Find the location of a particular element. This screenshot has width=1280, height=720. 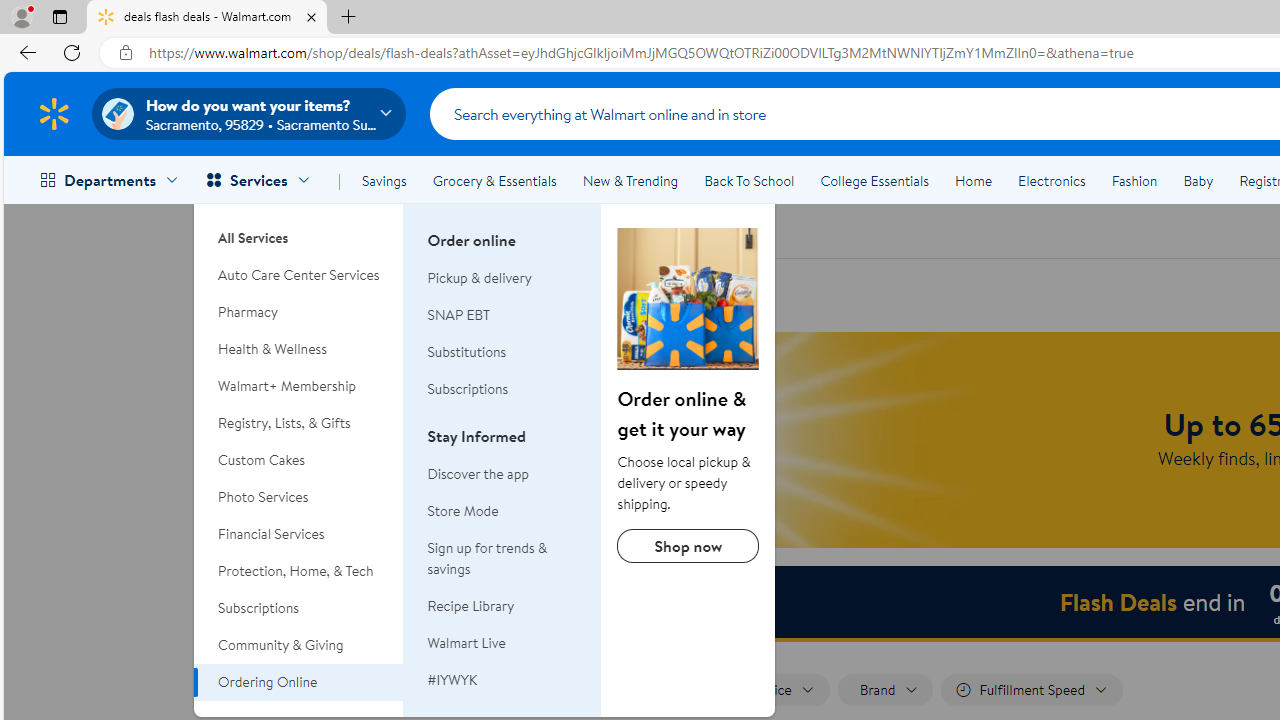

Walmart+ Membership is located at coordinates (299, 386).